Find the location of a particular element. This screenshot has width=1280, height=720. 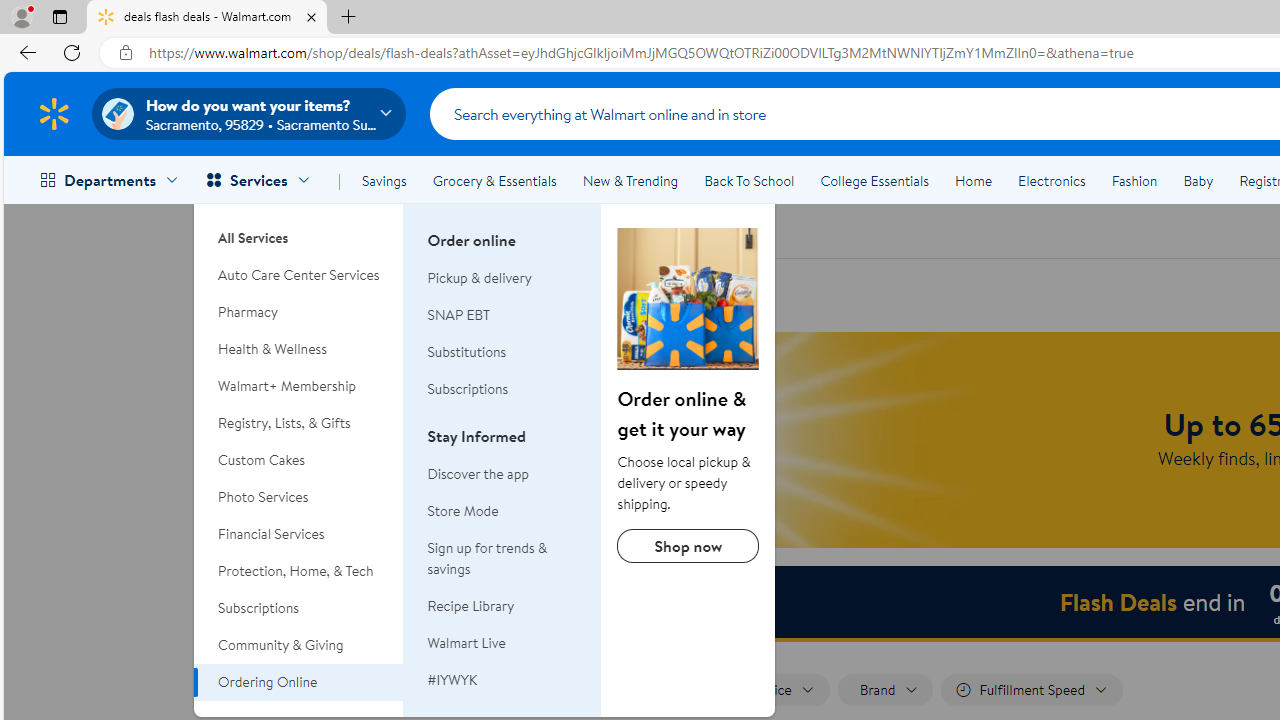

Walmart+ Membership is located at coordinates (299, 386).